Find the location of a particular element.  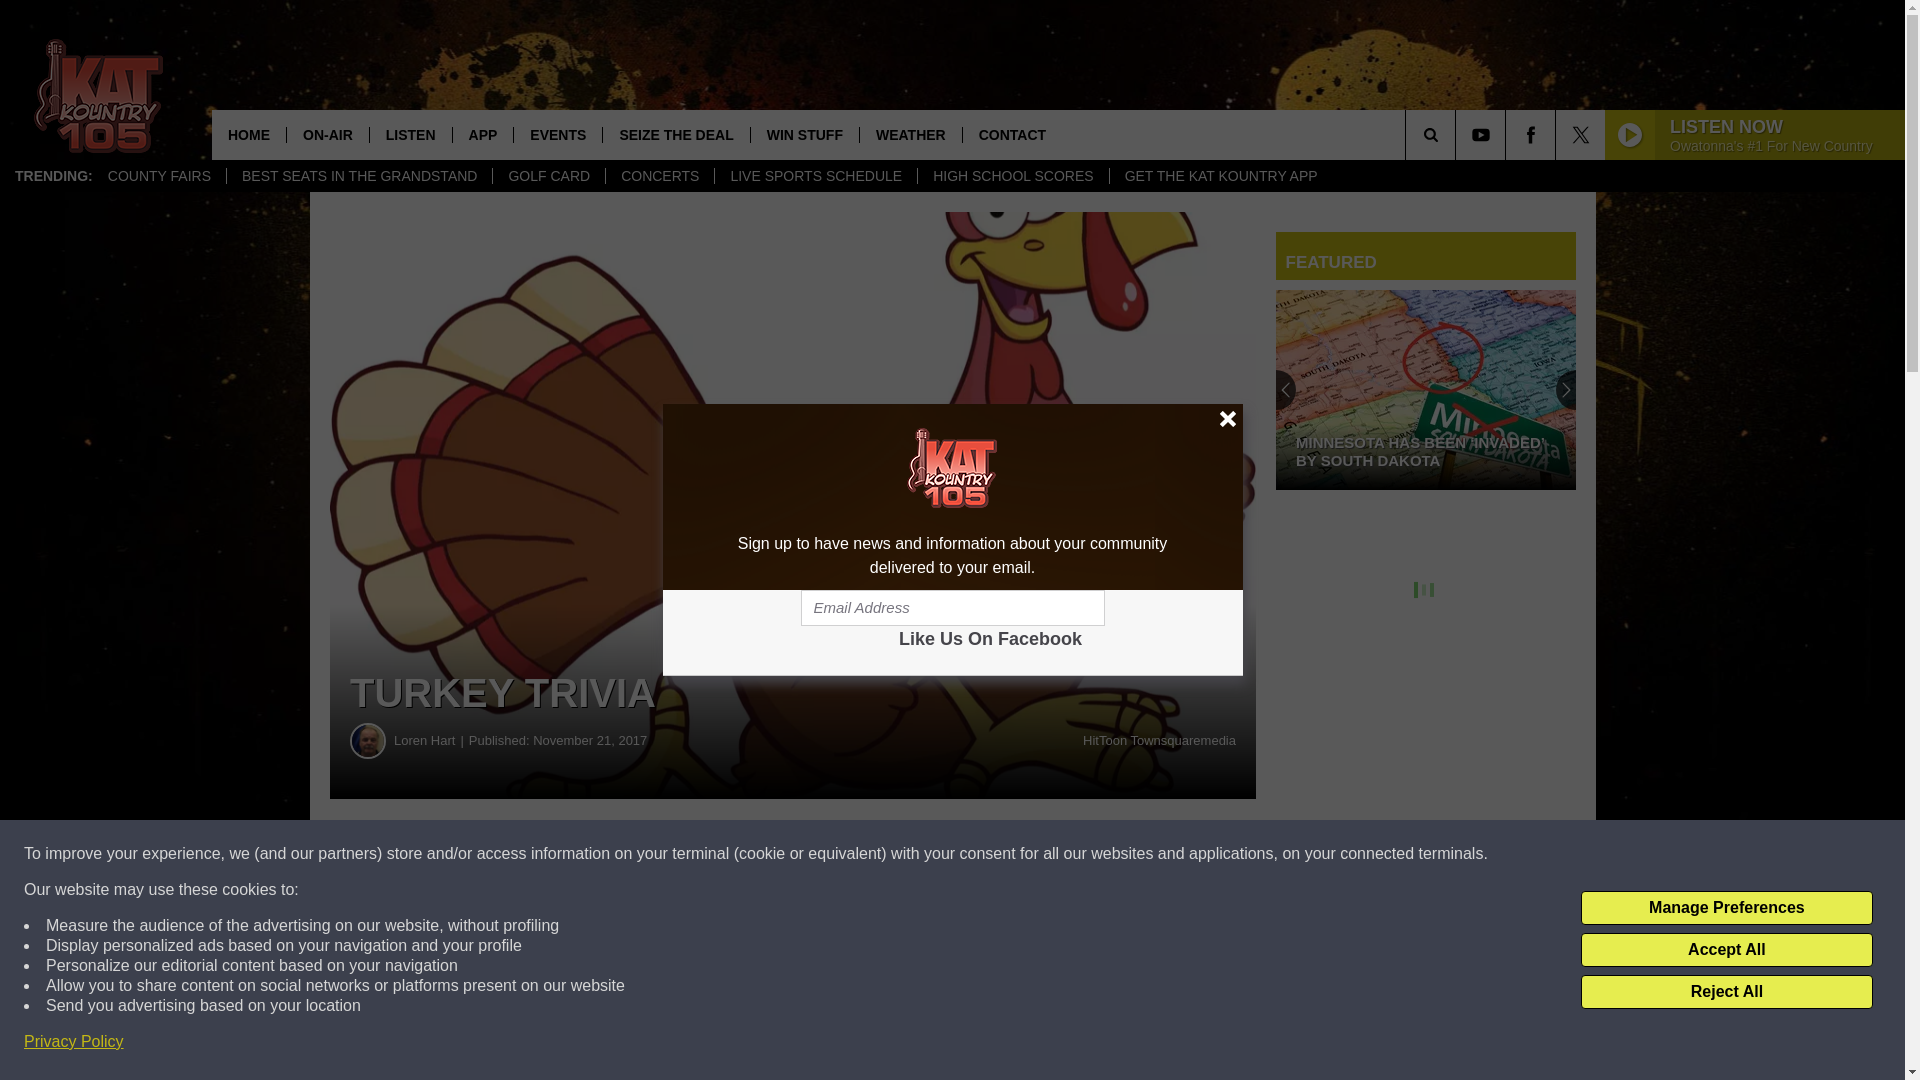

BEST SEATS IN THE GRANDSTAND is located at coordinates (358, 176).